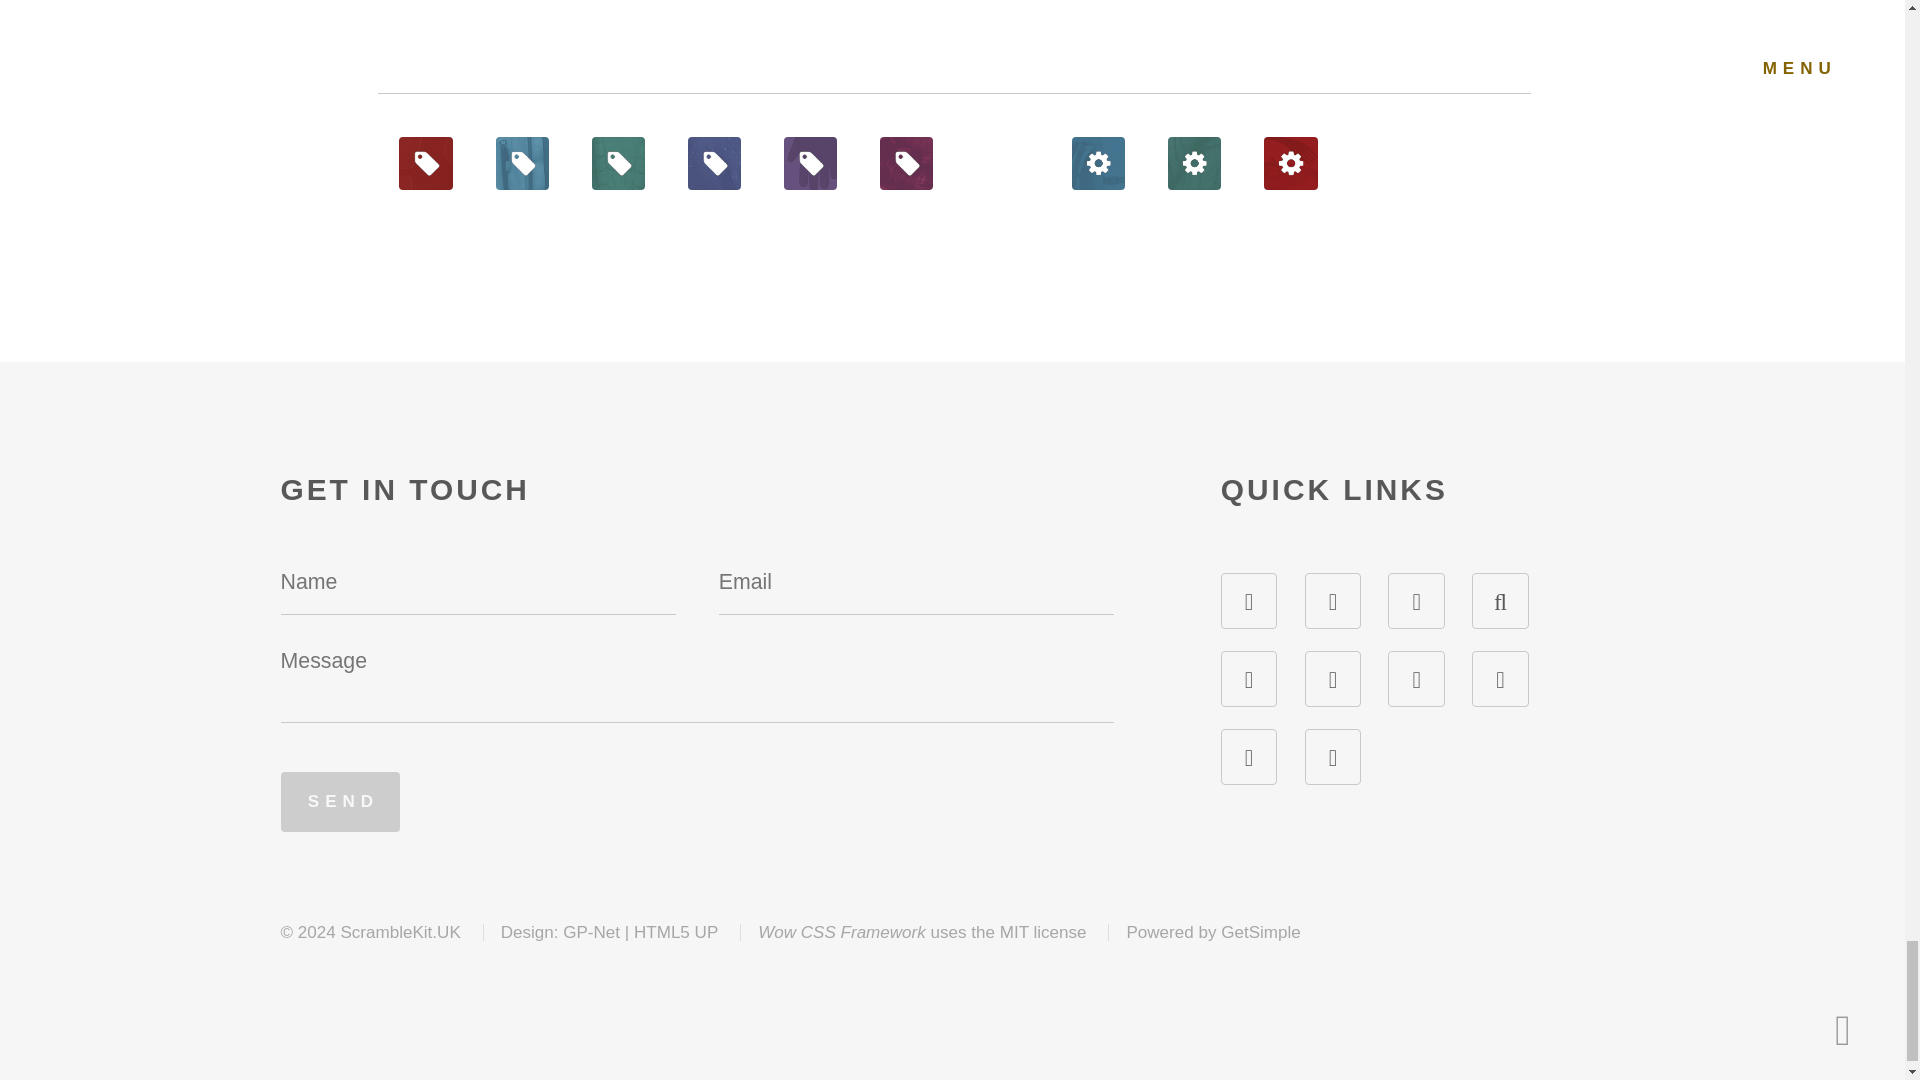 This screenshot has width=1920, height=1080. Describe the element at coordinates (618, 164) in the screenshot. I see `Insulated Outer Layers` at that location.